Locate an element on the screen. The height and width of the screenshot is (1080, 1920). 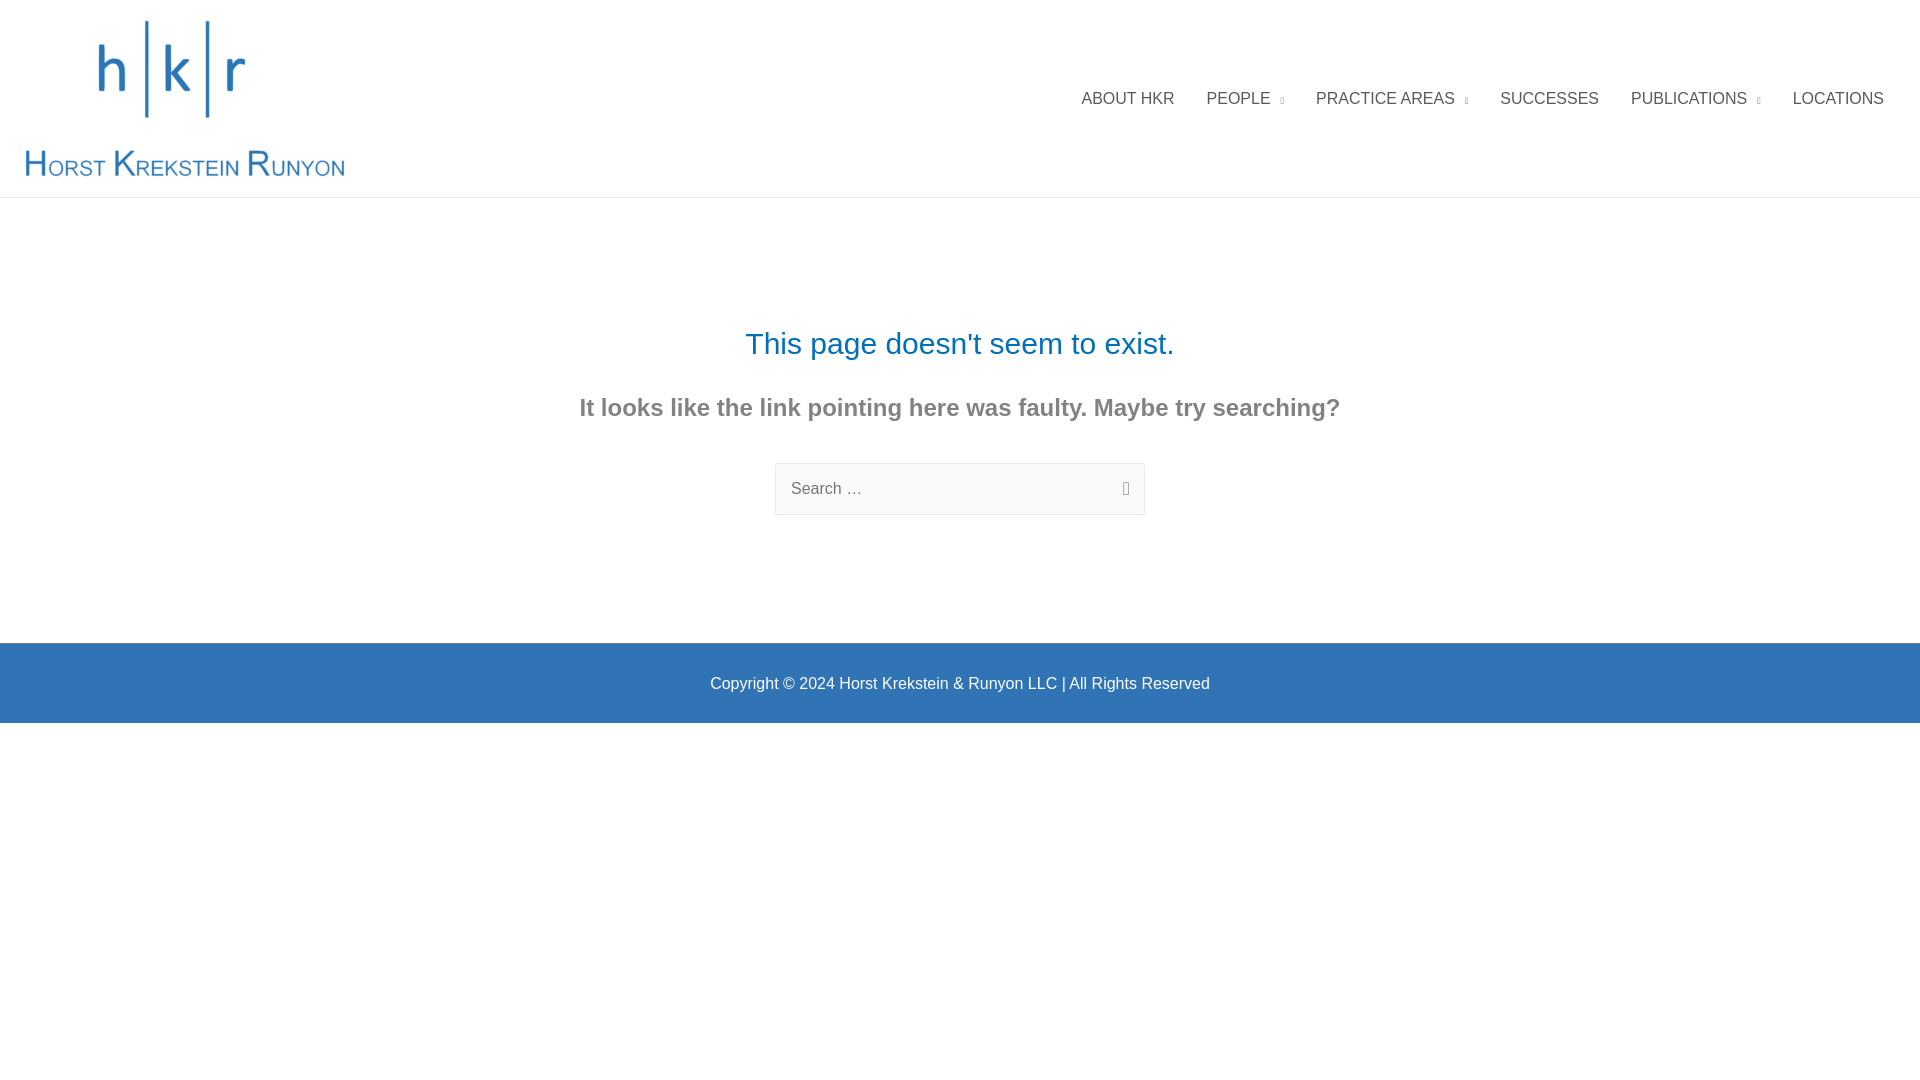
PUBLICATIONS is located at coordinates (1696, 97).